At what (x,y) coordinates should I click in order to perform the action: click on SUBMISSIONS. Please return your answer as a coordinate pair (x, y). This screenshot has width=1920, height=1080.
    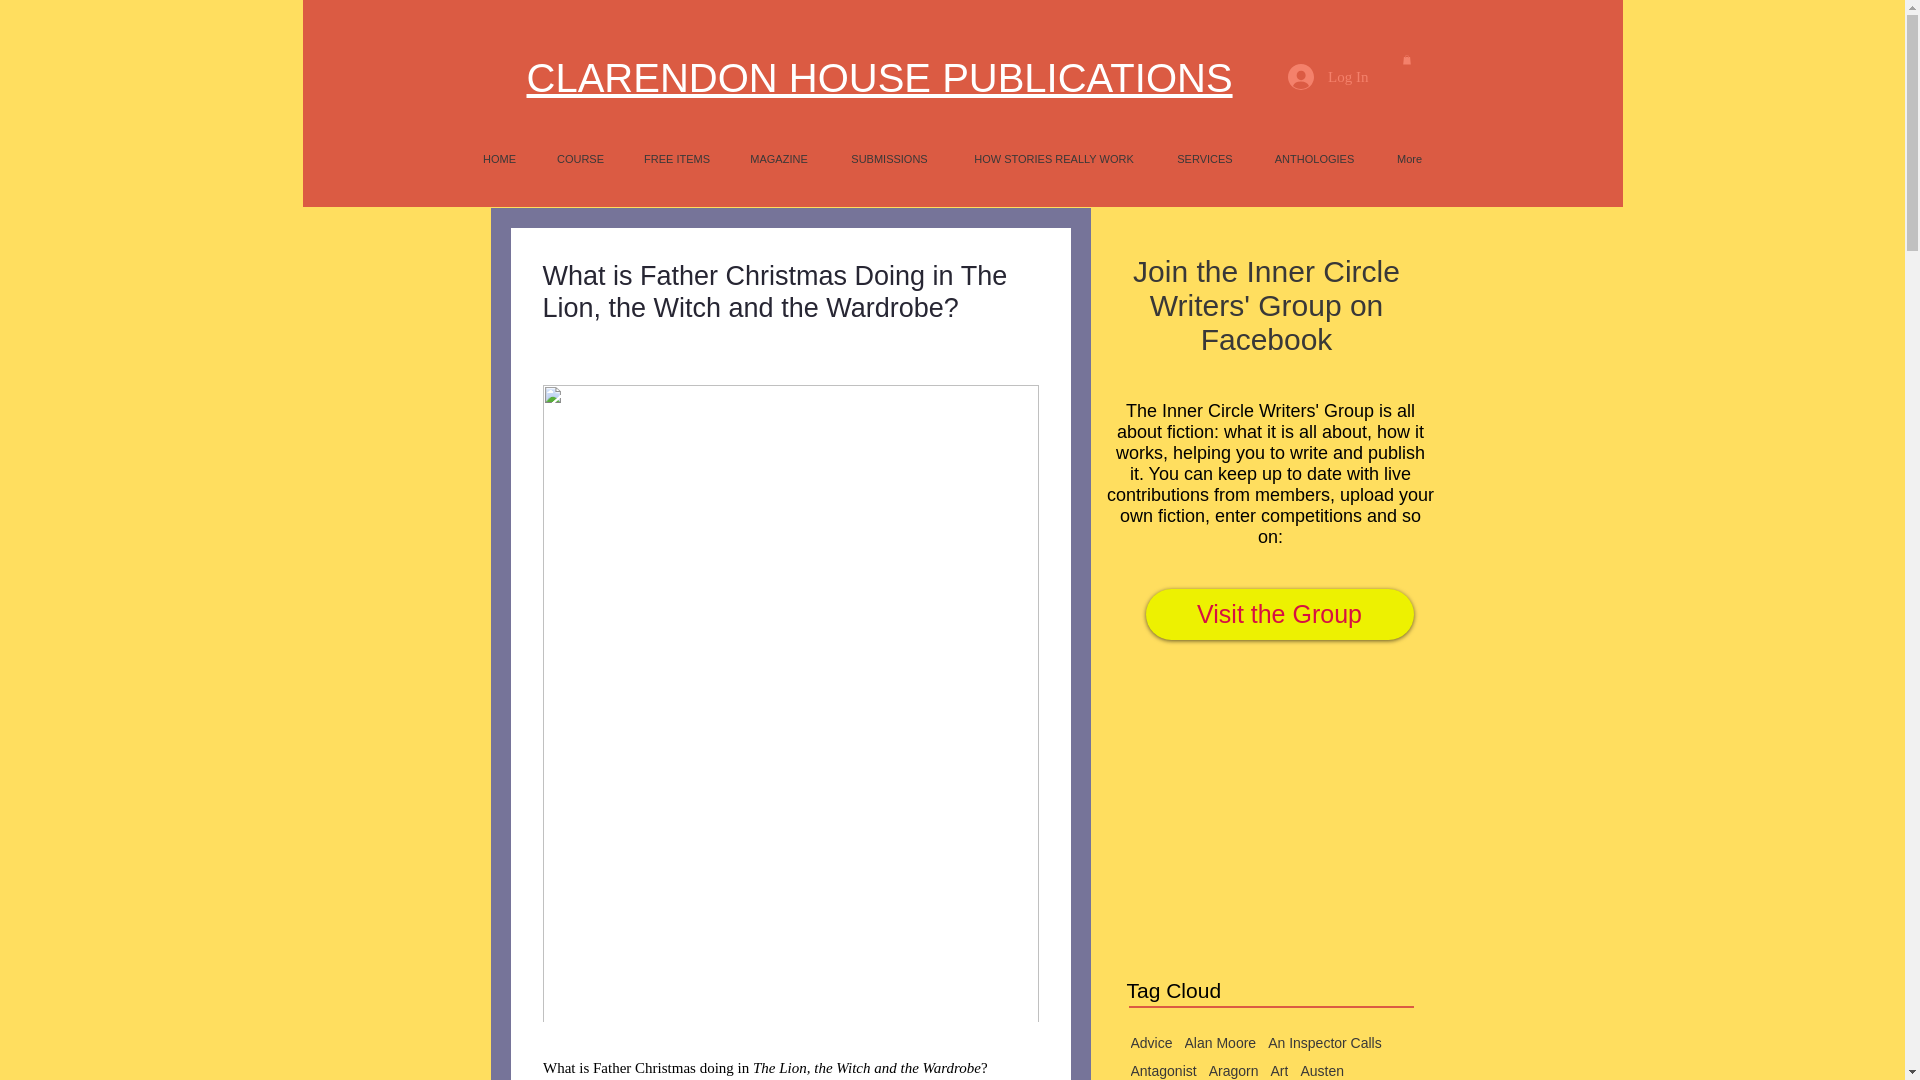
    Looking at the image, I should click on (888, 158).